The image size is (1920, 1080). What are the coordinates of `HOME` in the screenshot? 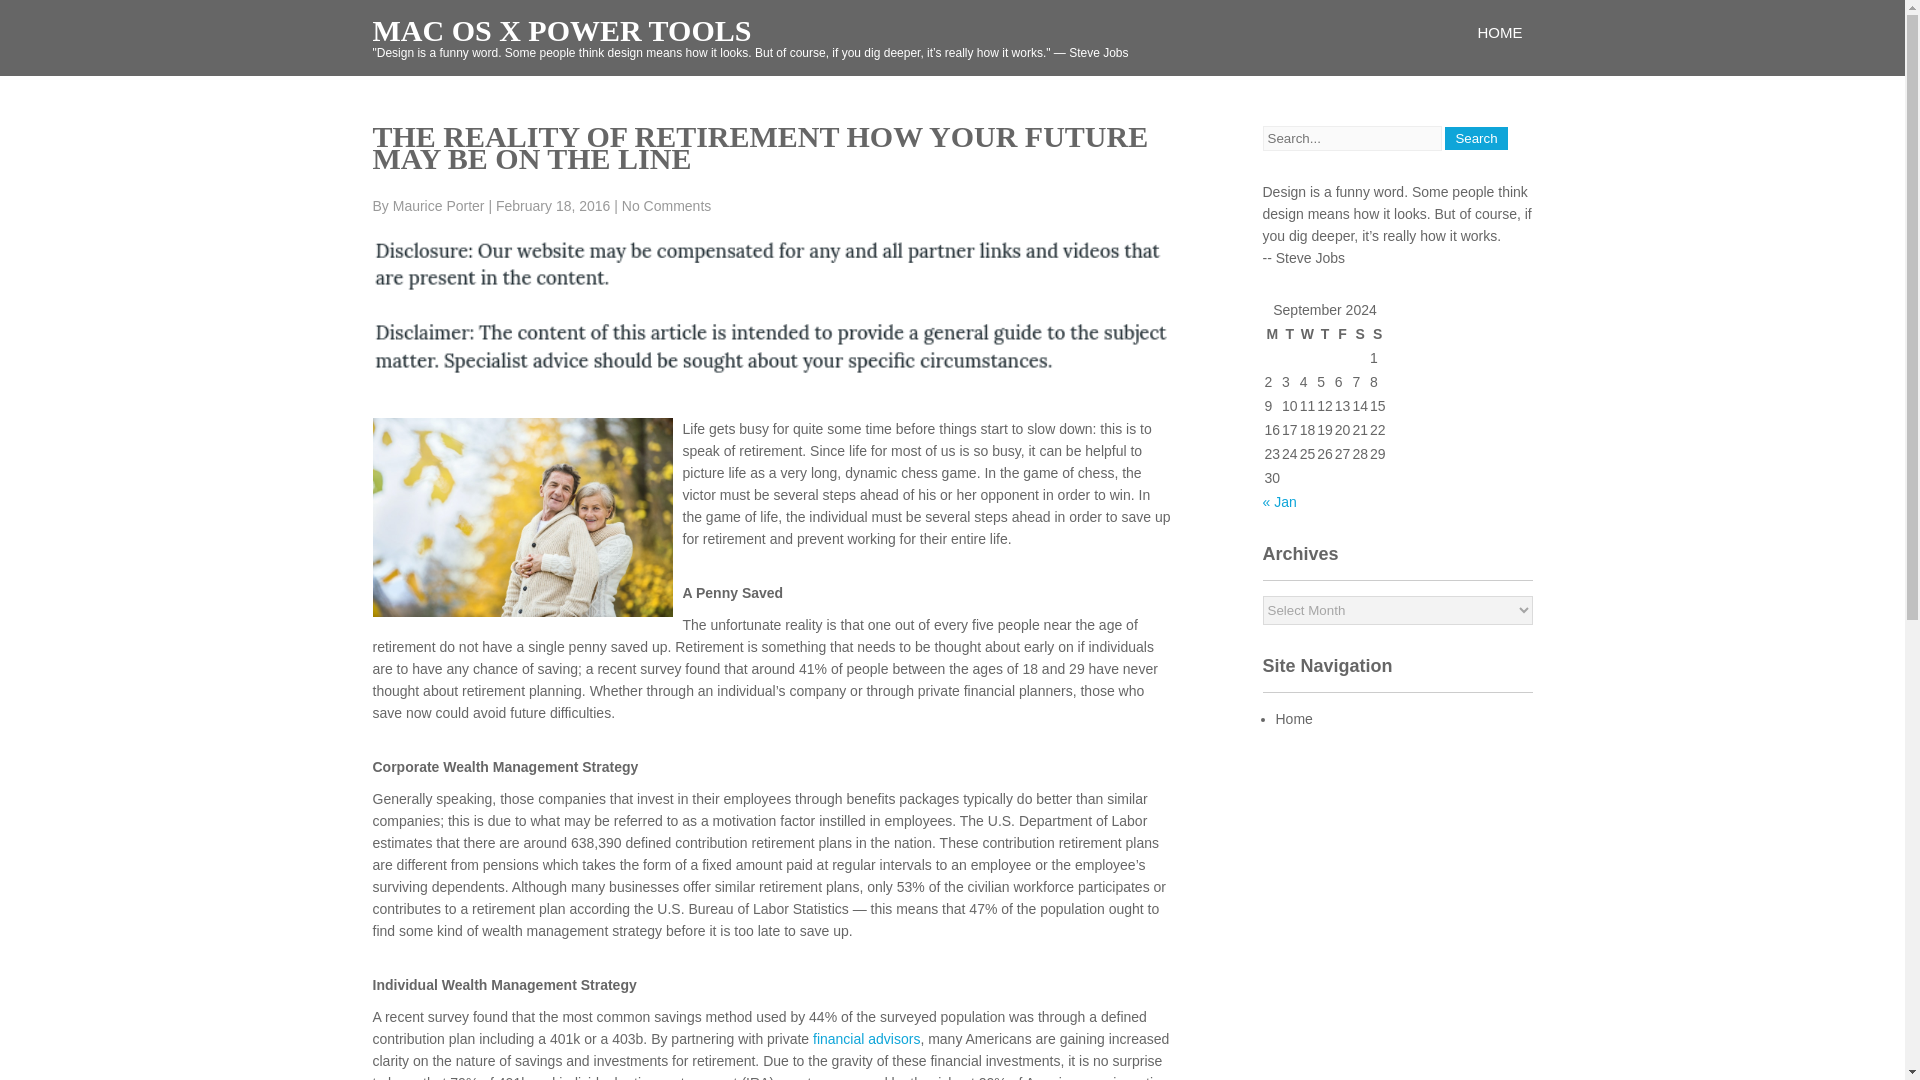 It's located at (1500, 32).